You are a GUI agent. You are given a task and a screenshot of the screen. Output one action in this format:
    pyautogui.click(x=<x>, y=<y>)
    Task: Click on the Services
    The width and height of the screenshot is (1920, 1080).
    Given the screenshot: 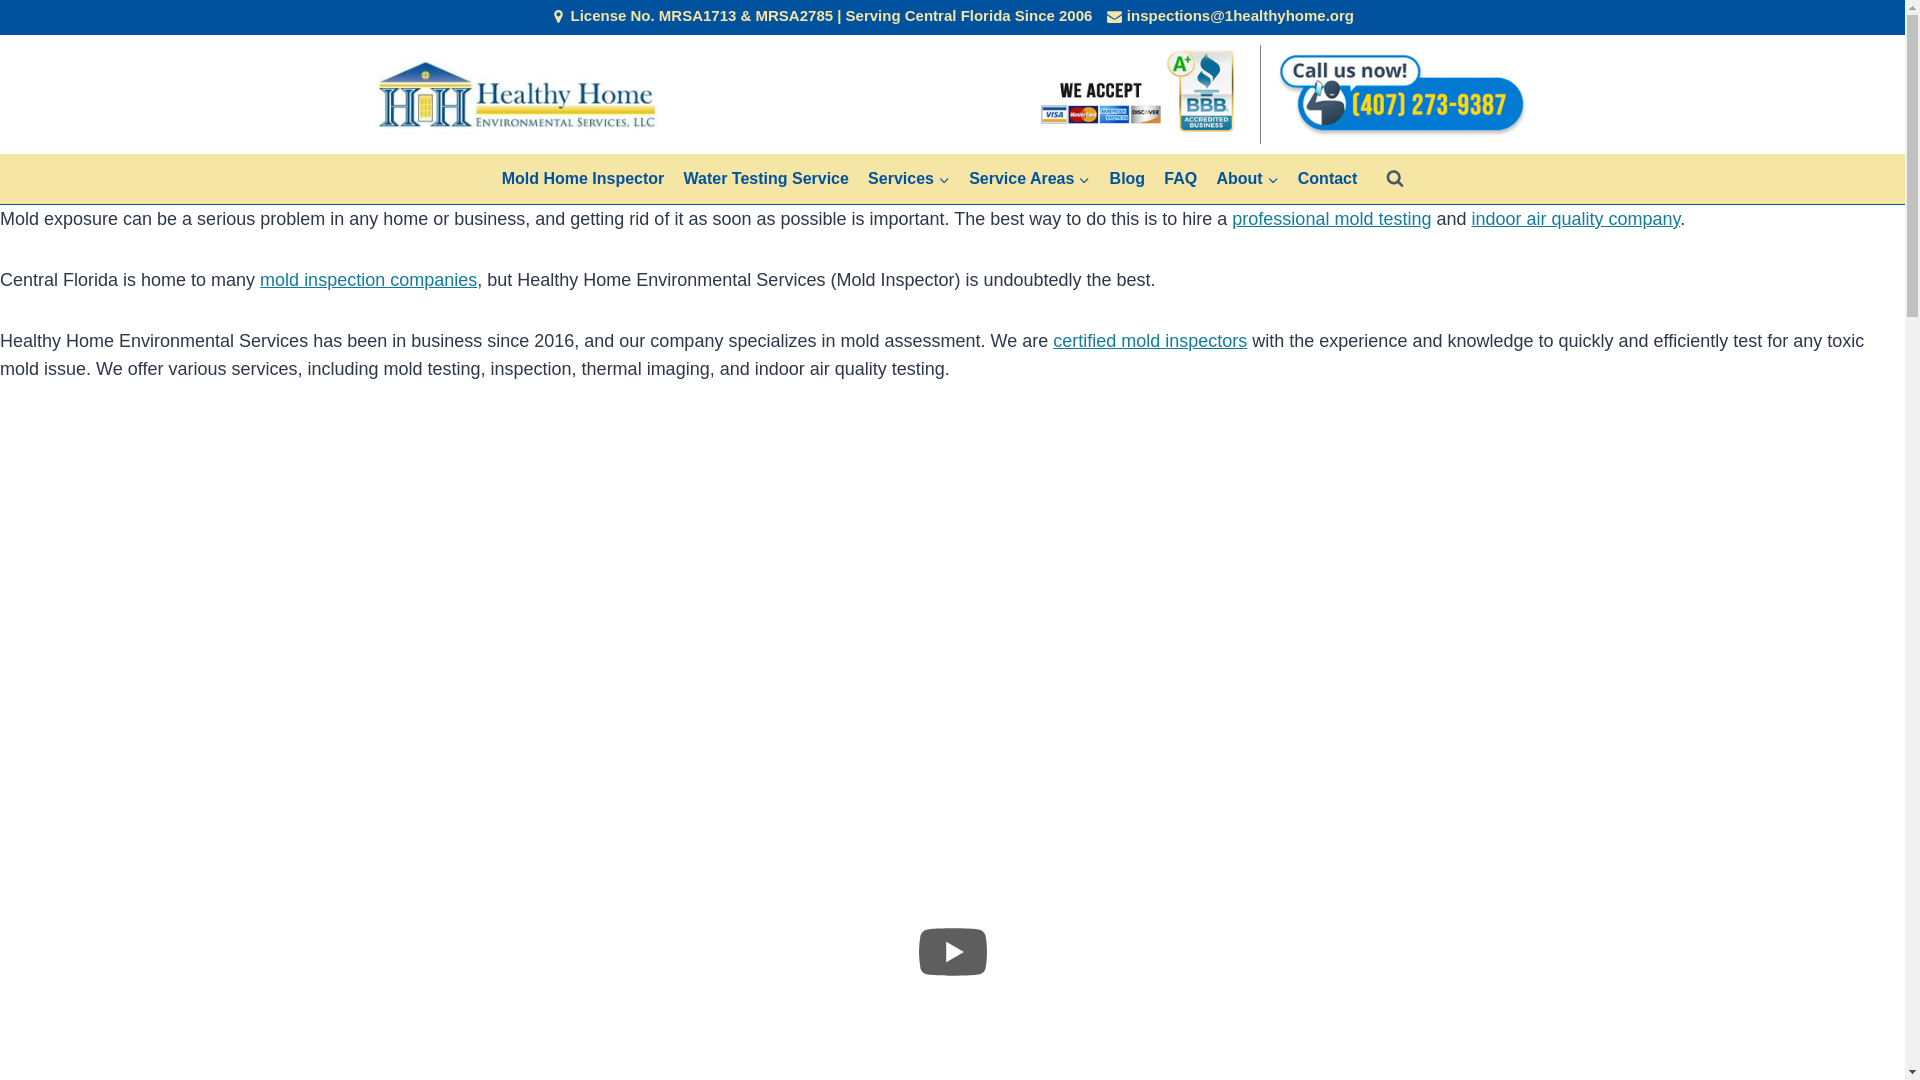 What is the action you would take?
    pyautogui.click(x=908, y=179)
    